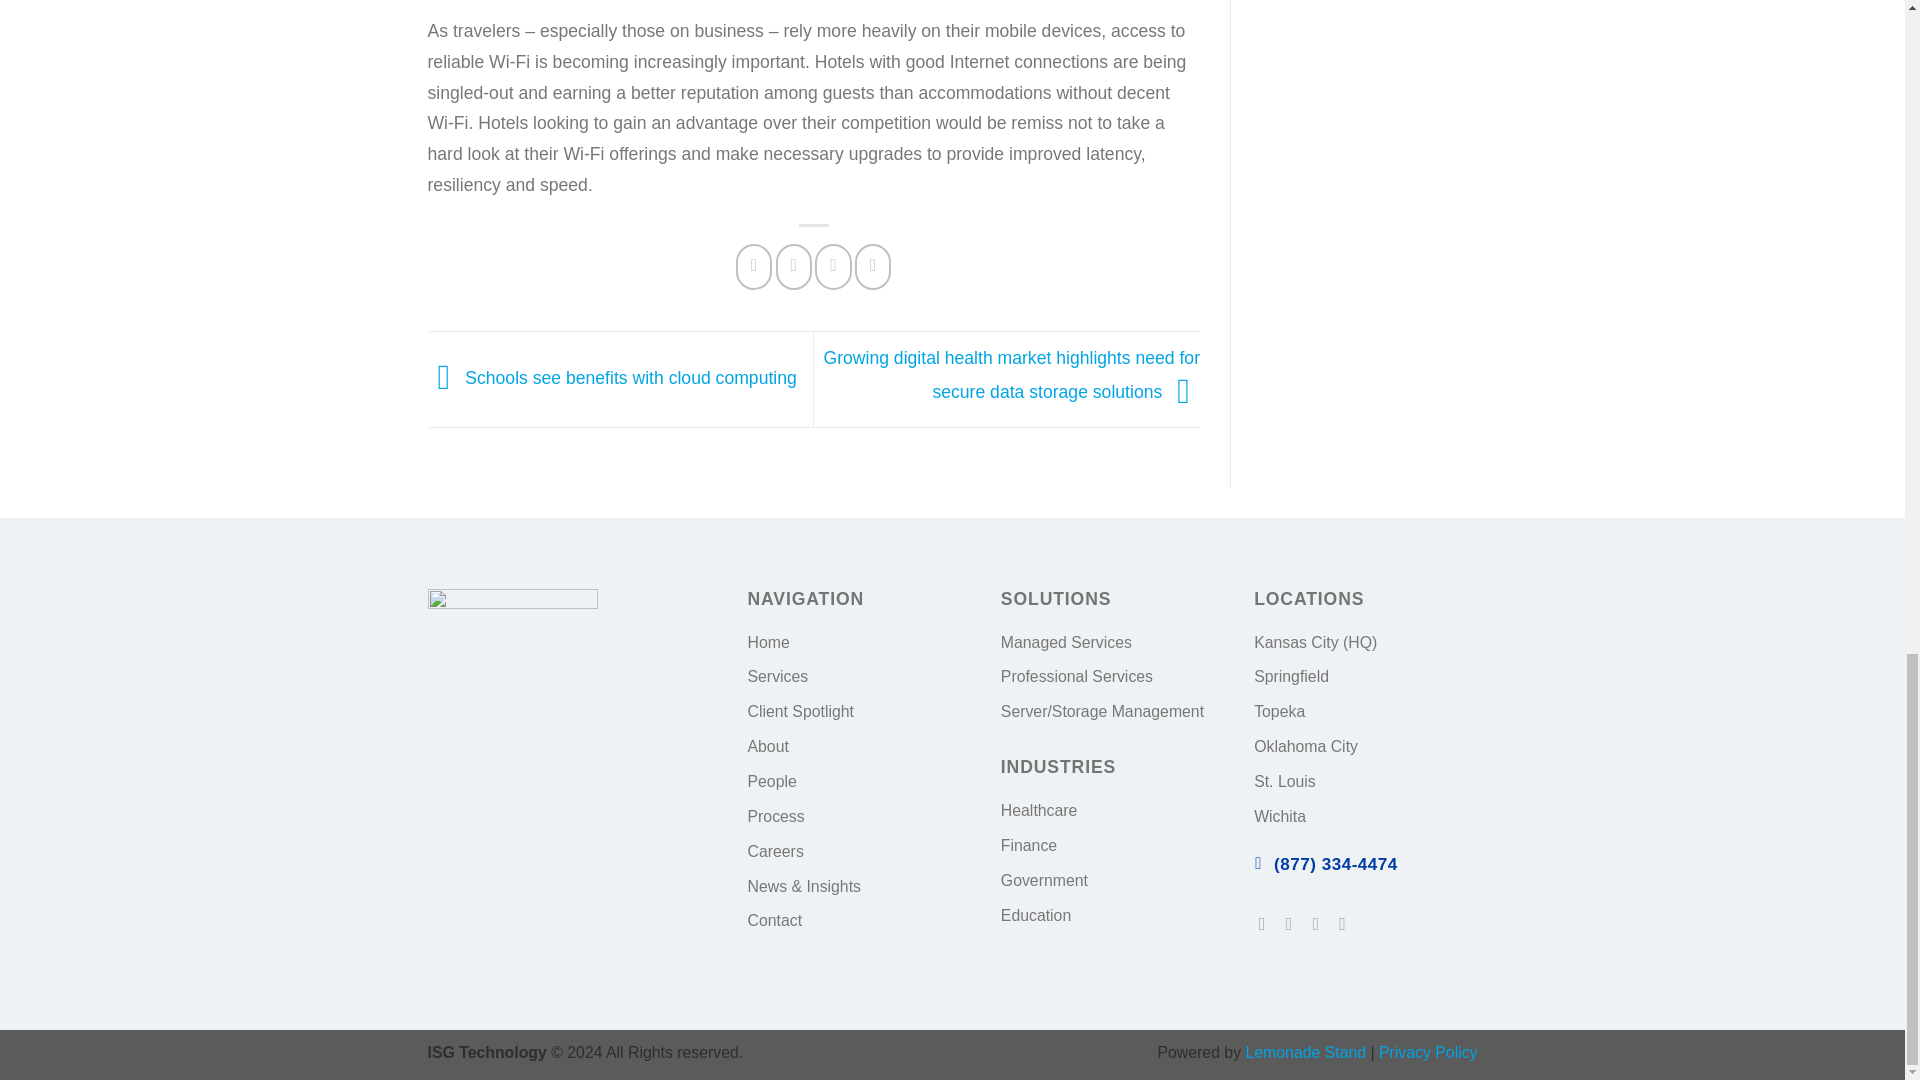 The image size is (1920, 1080). I want to click on Follow on YouTube, so click(1348, 924).